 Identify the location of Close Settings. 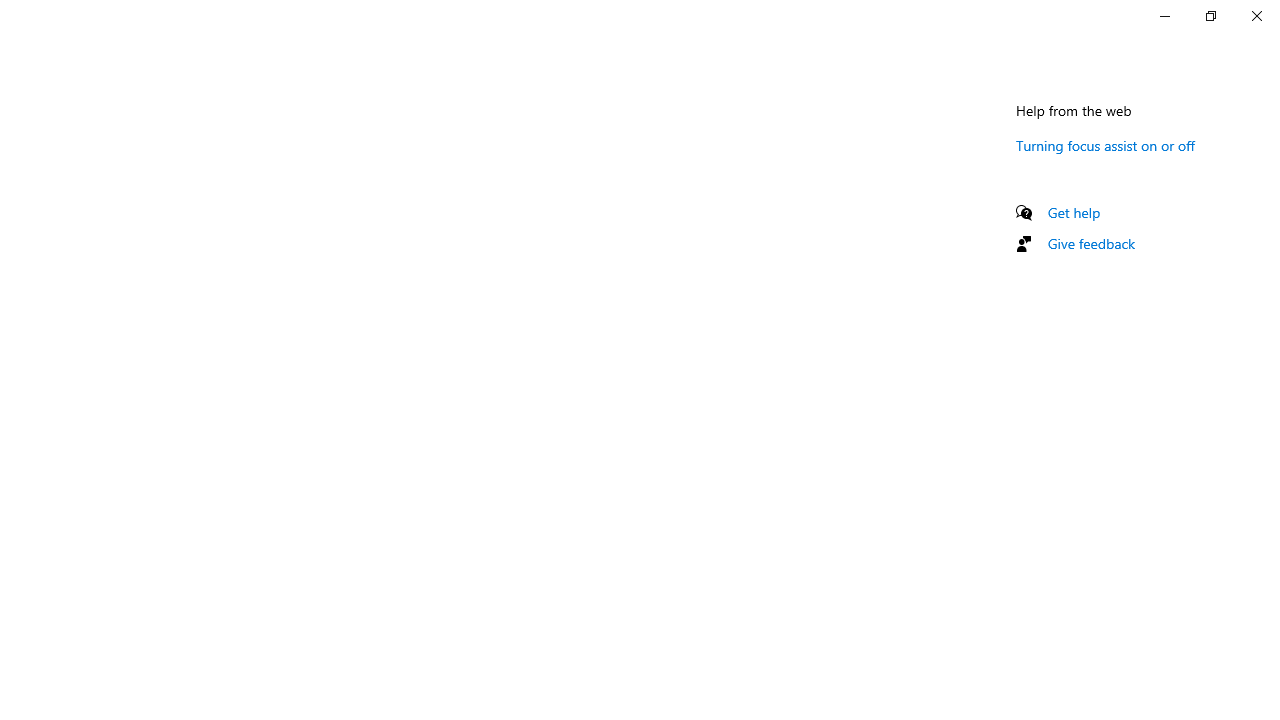
(1256, 16).